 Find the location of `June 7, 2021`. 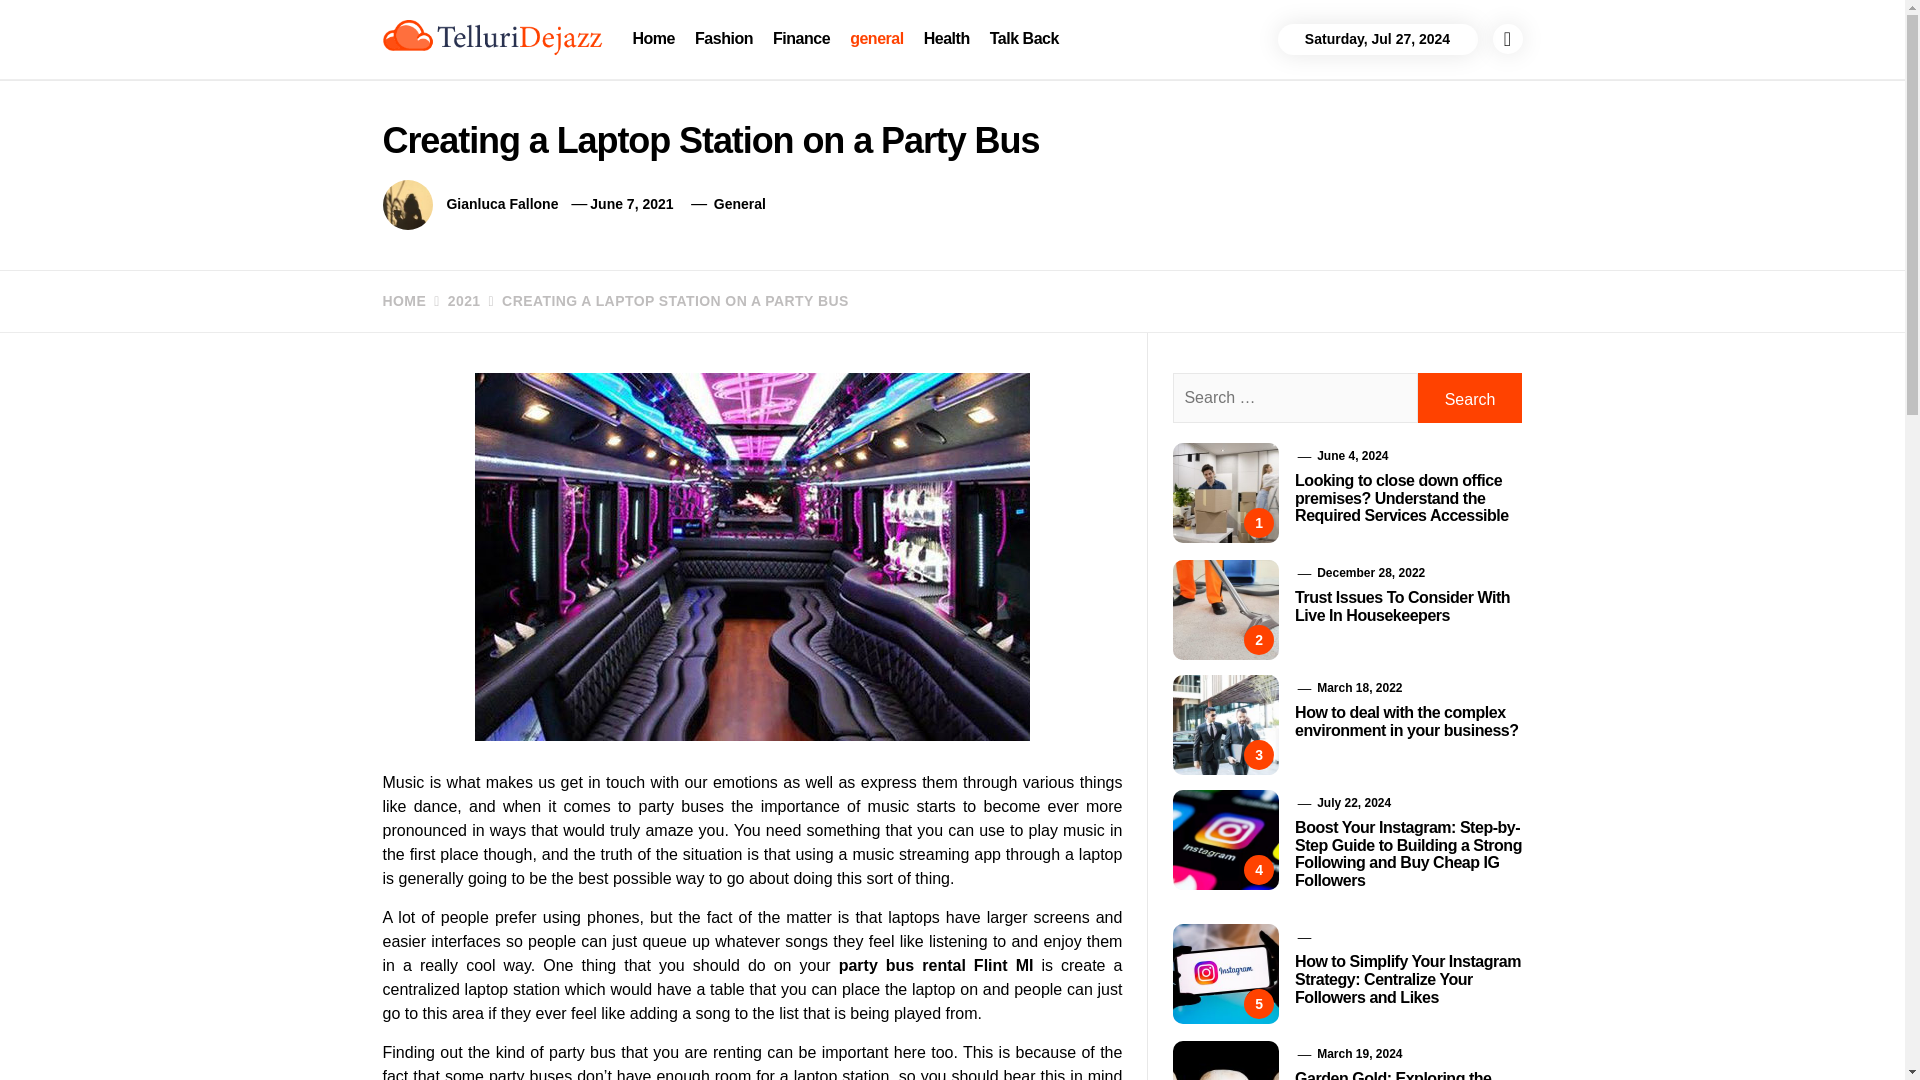

June 7, 2021 is located at coordinates (631, 203).